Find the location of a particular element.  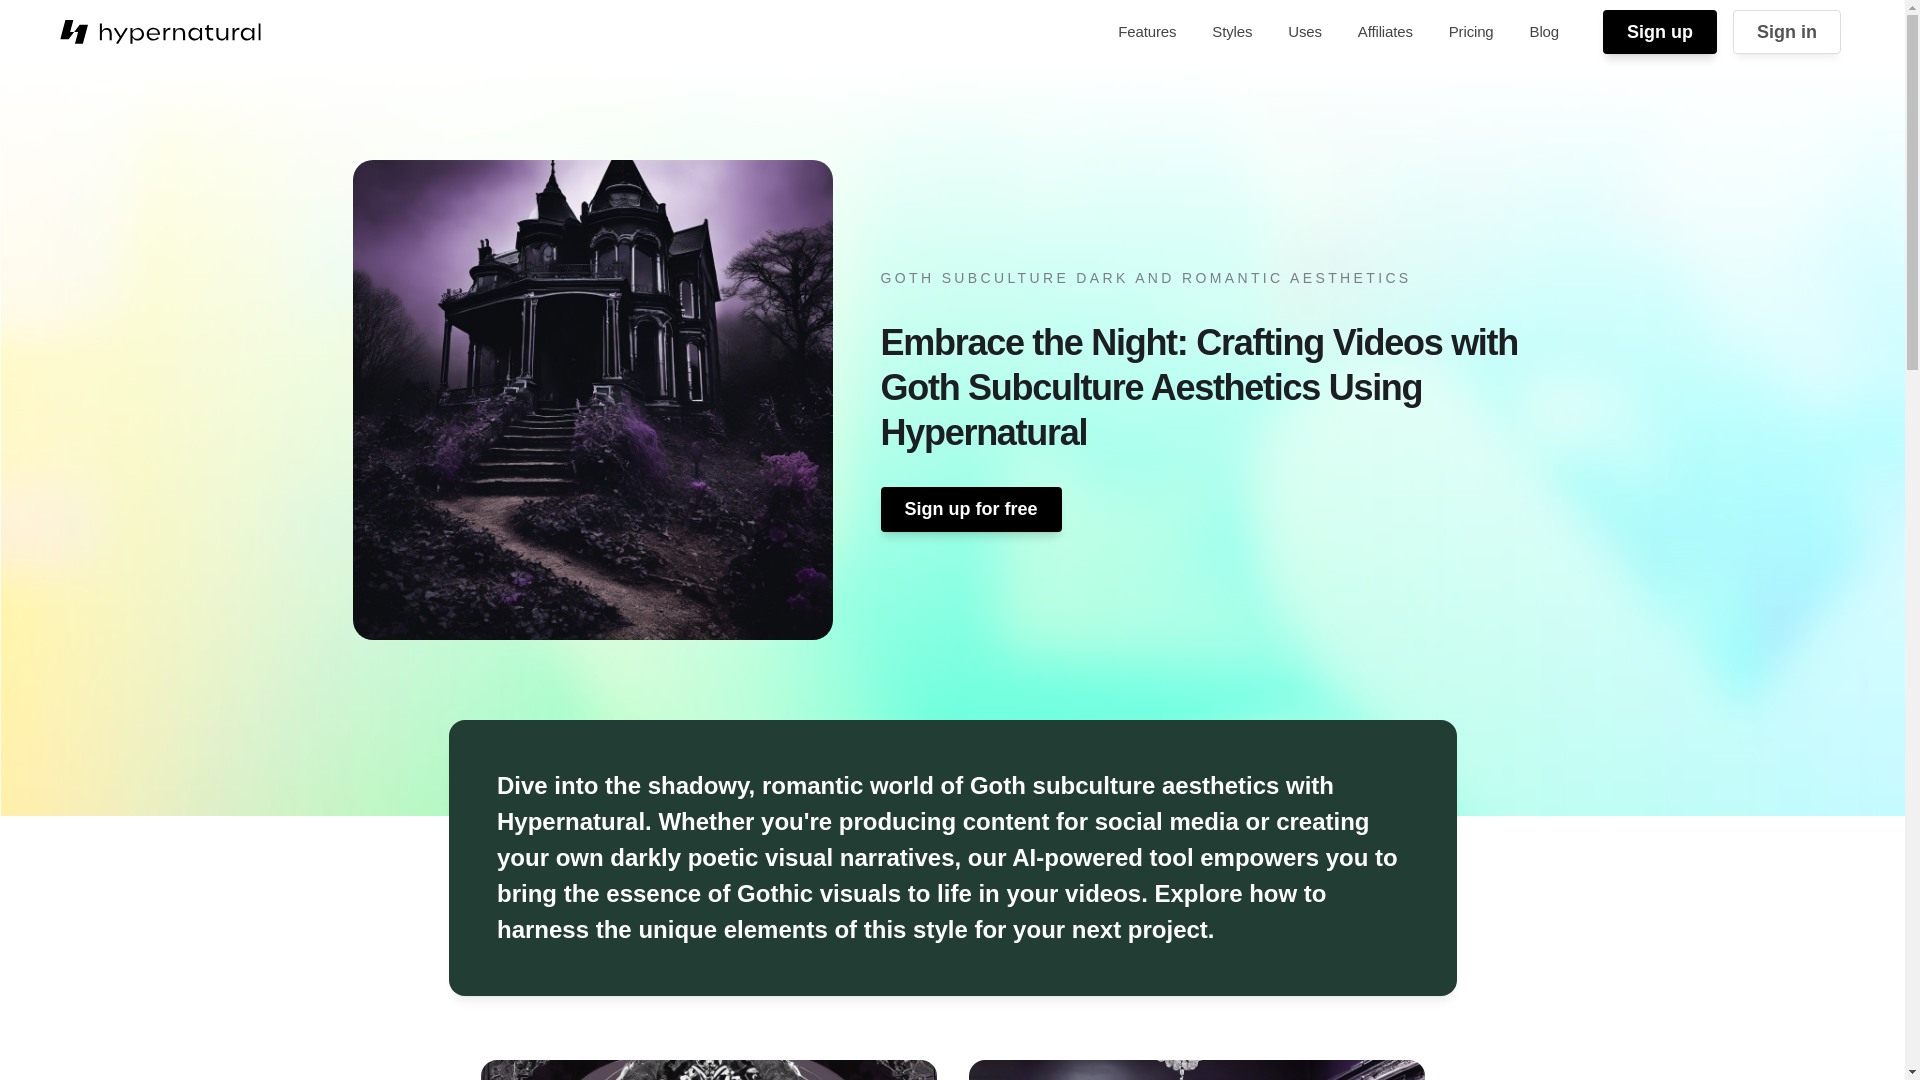

Blog is located at coordinates (1544, 31).